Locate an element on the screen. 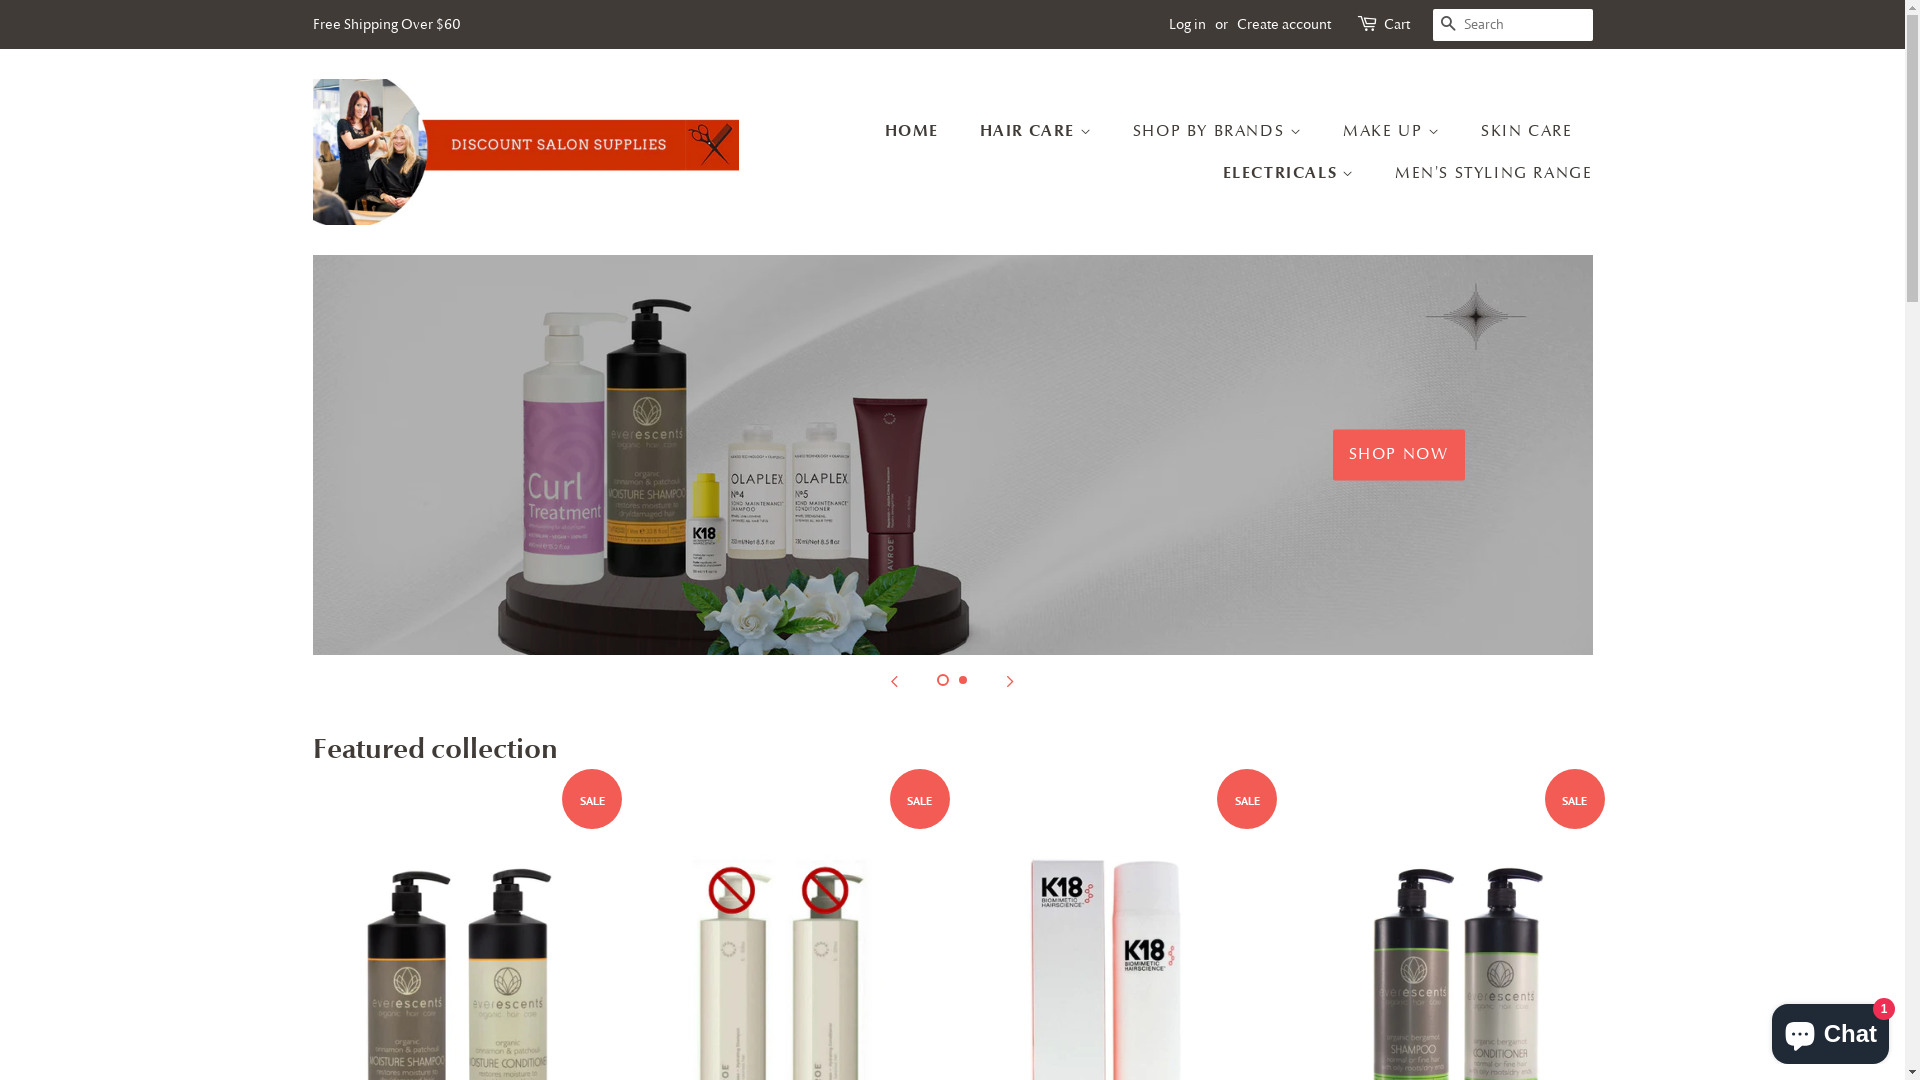 This screenshot has height=1080, width=1920. HOME is located at coordinates (922, 130).